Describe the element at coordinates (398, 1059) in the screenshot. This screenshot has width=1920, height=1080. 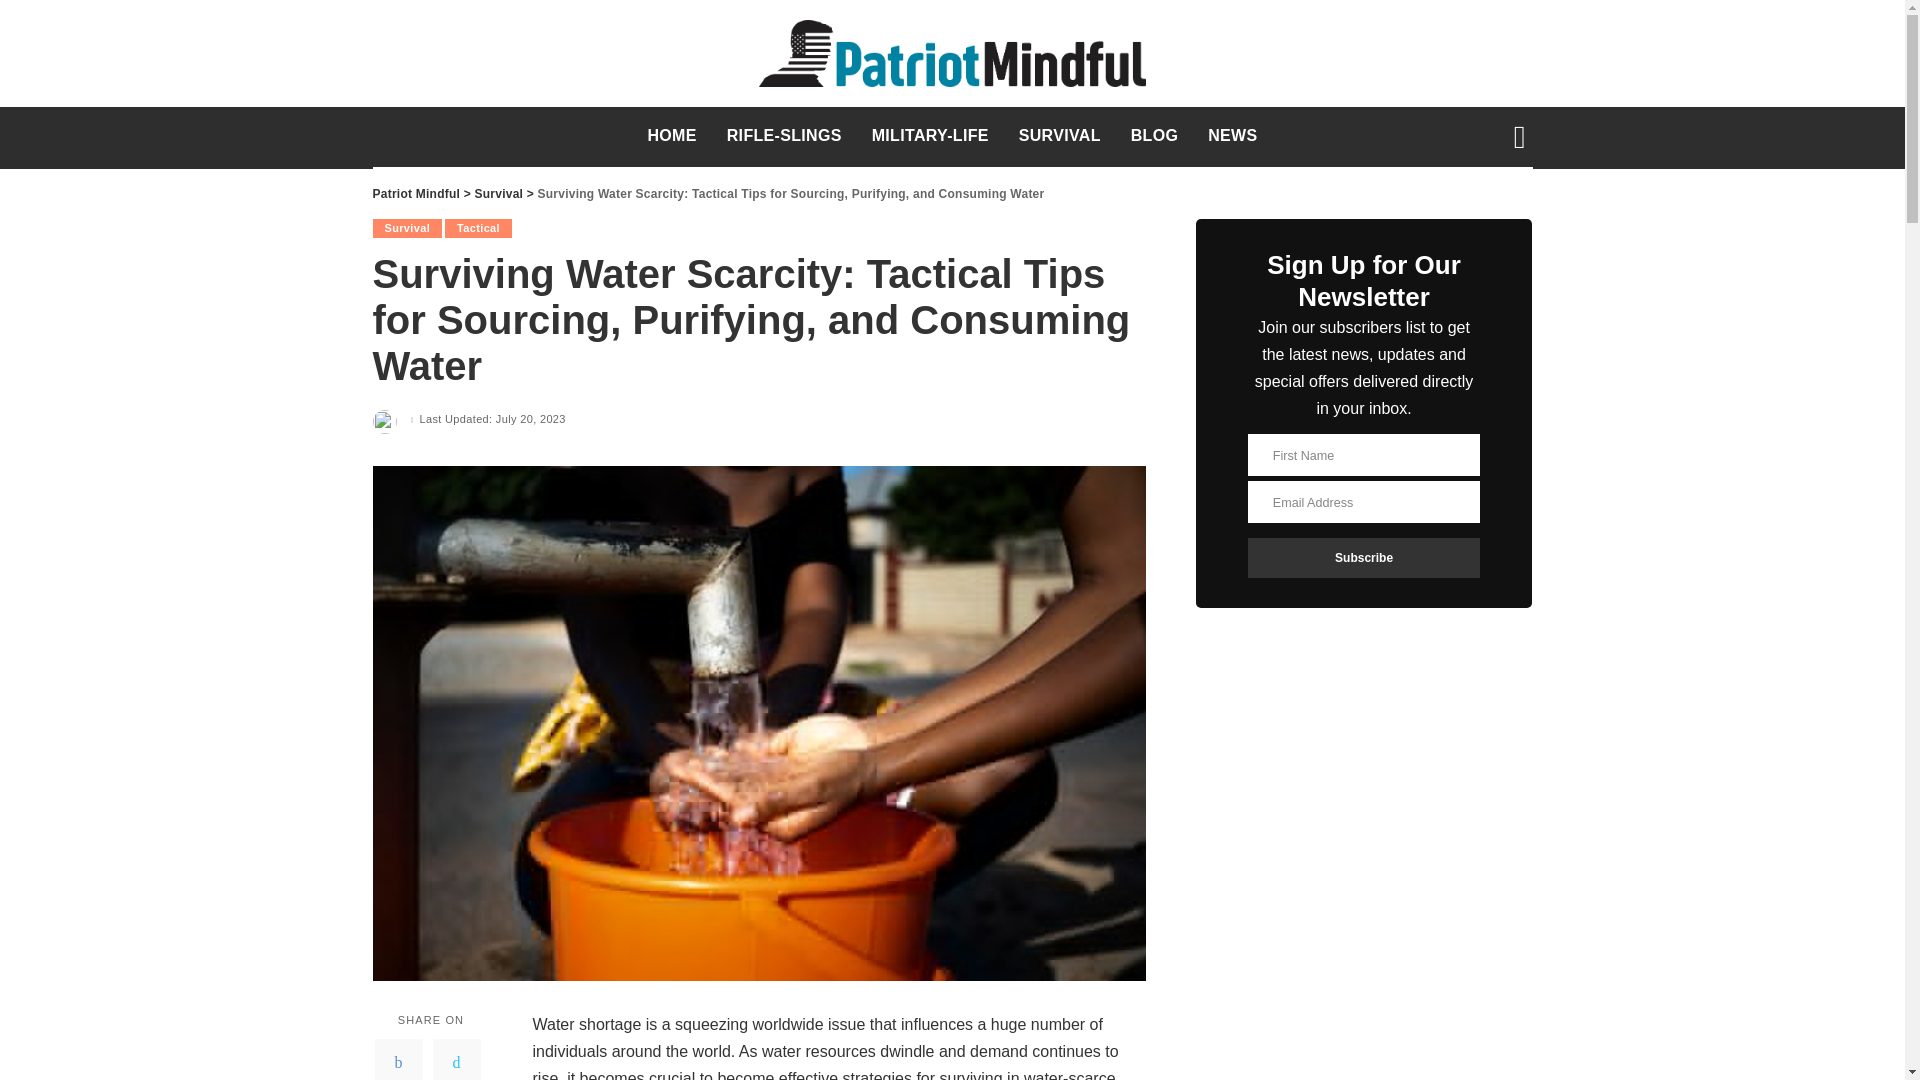
I see `Facebook` at that location.